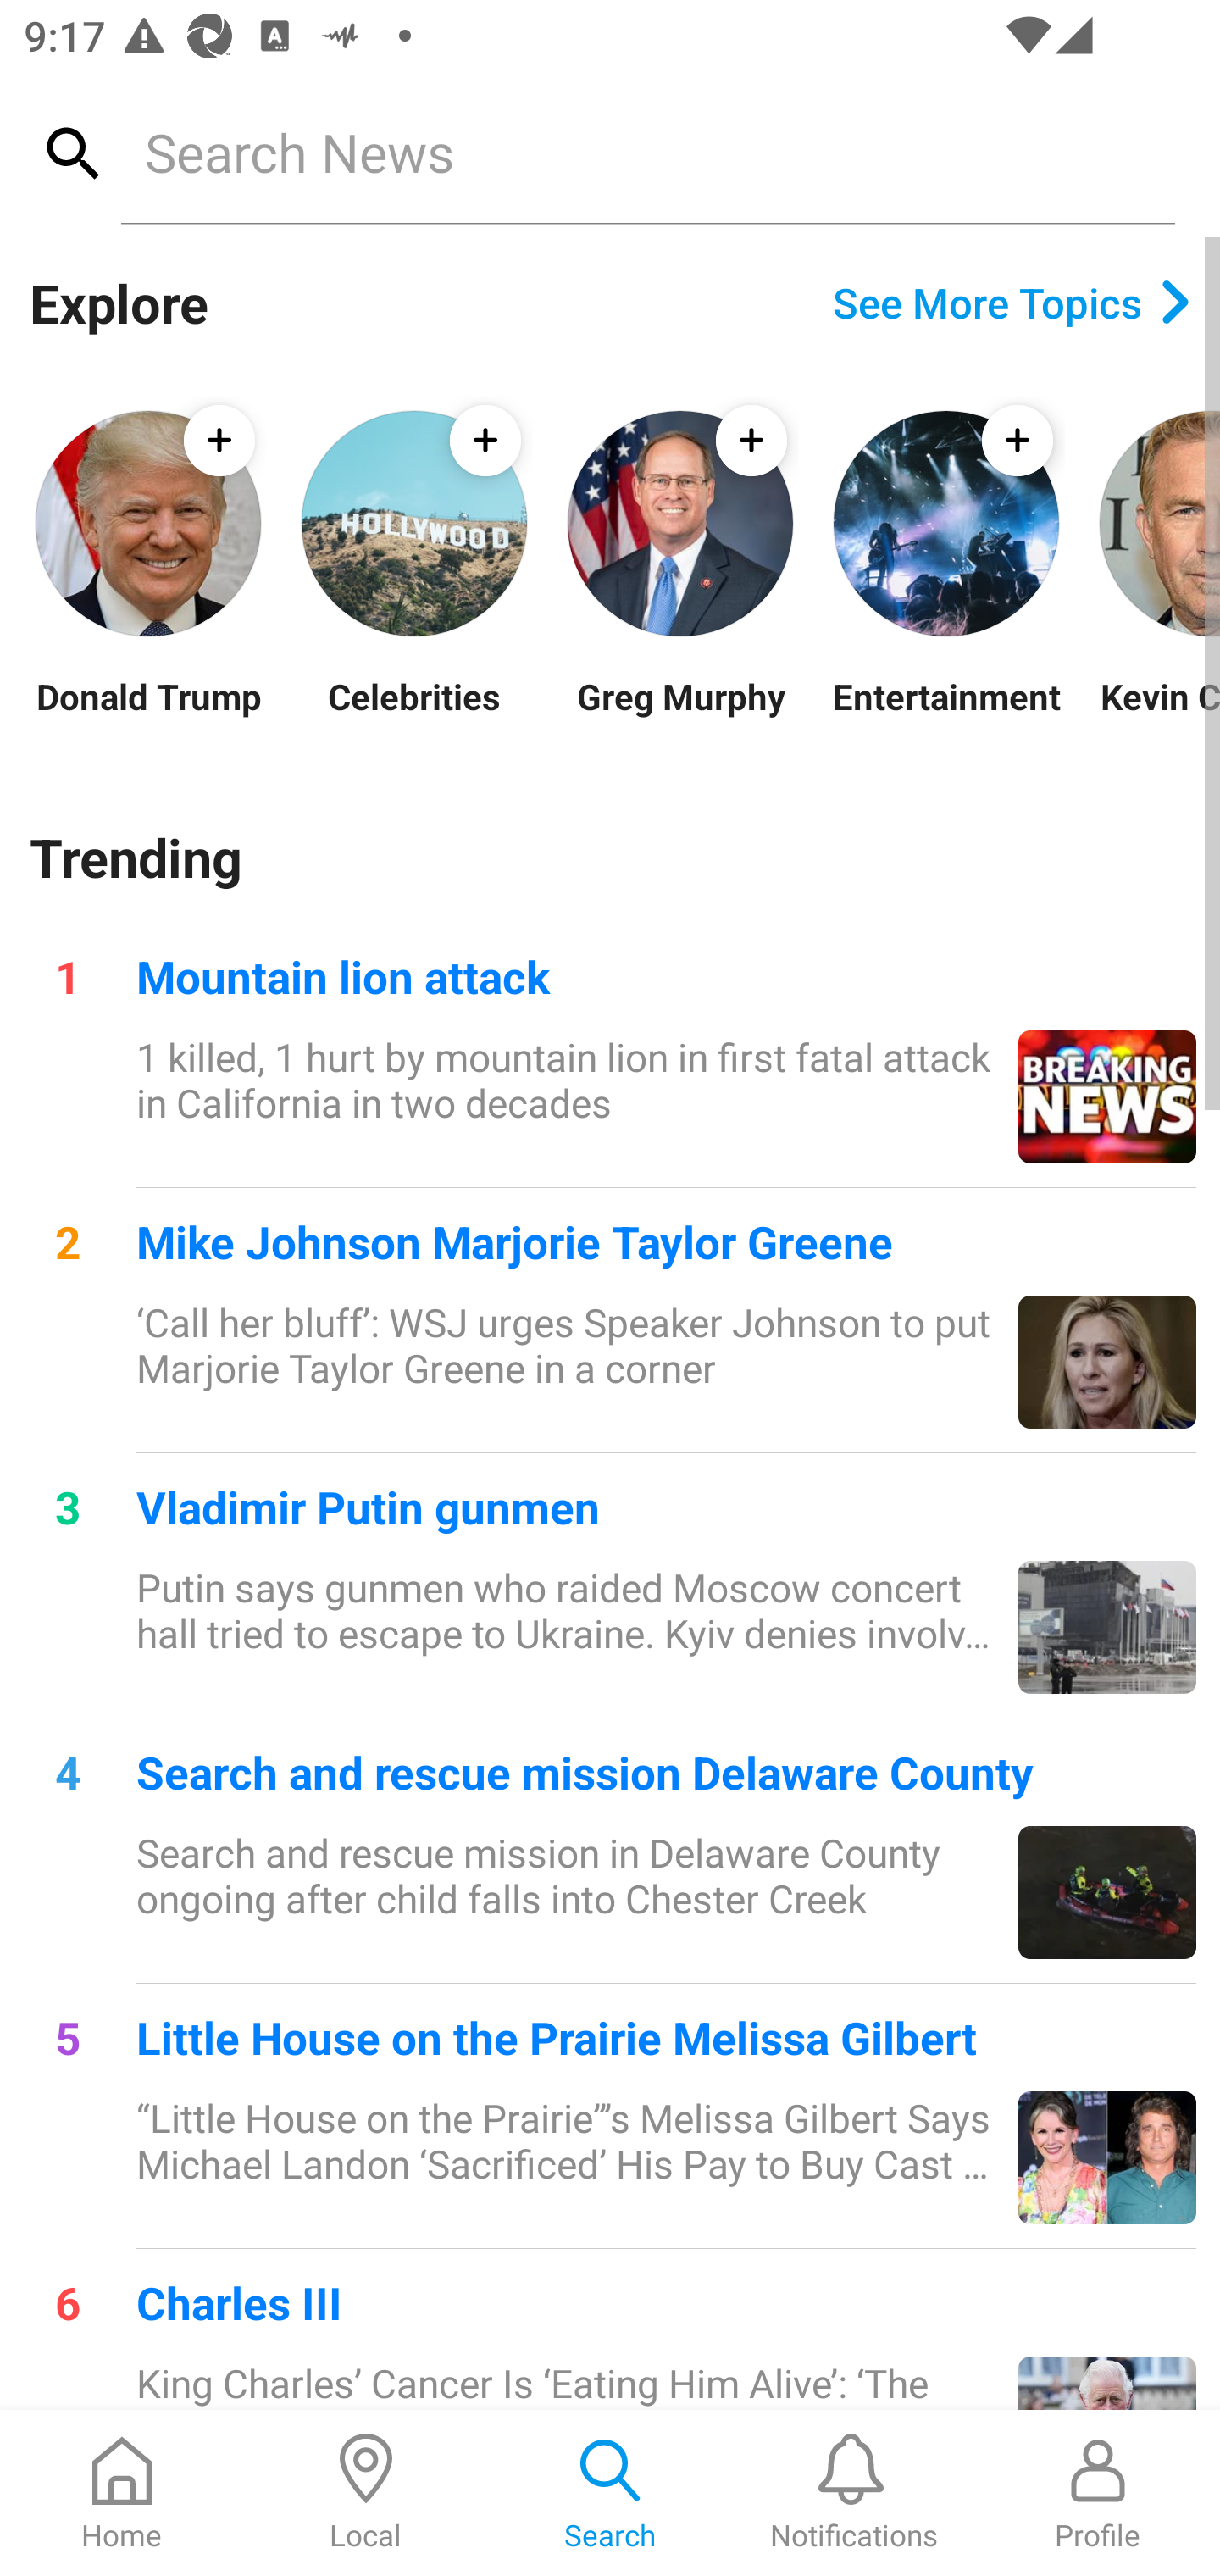  What do you see at coordinates (854, 2493) in the screenshot?
I see `Notifications` at bounding box center [854, 2493].